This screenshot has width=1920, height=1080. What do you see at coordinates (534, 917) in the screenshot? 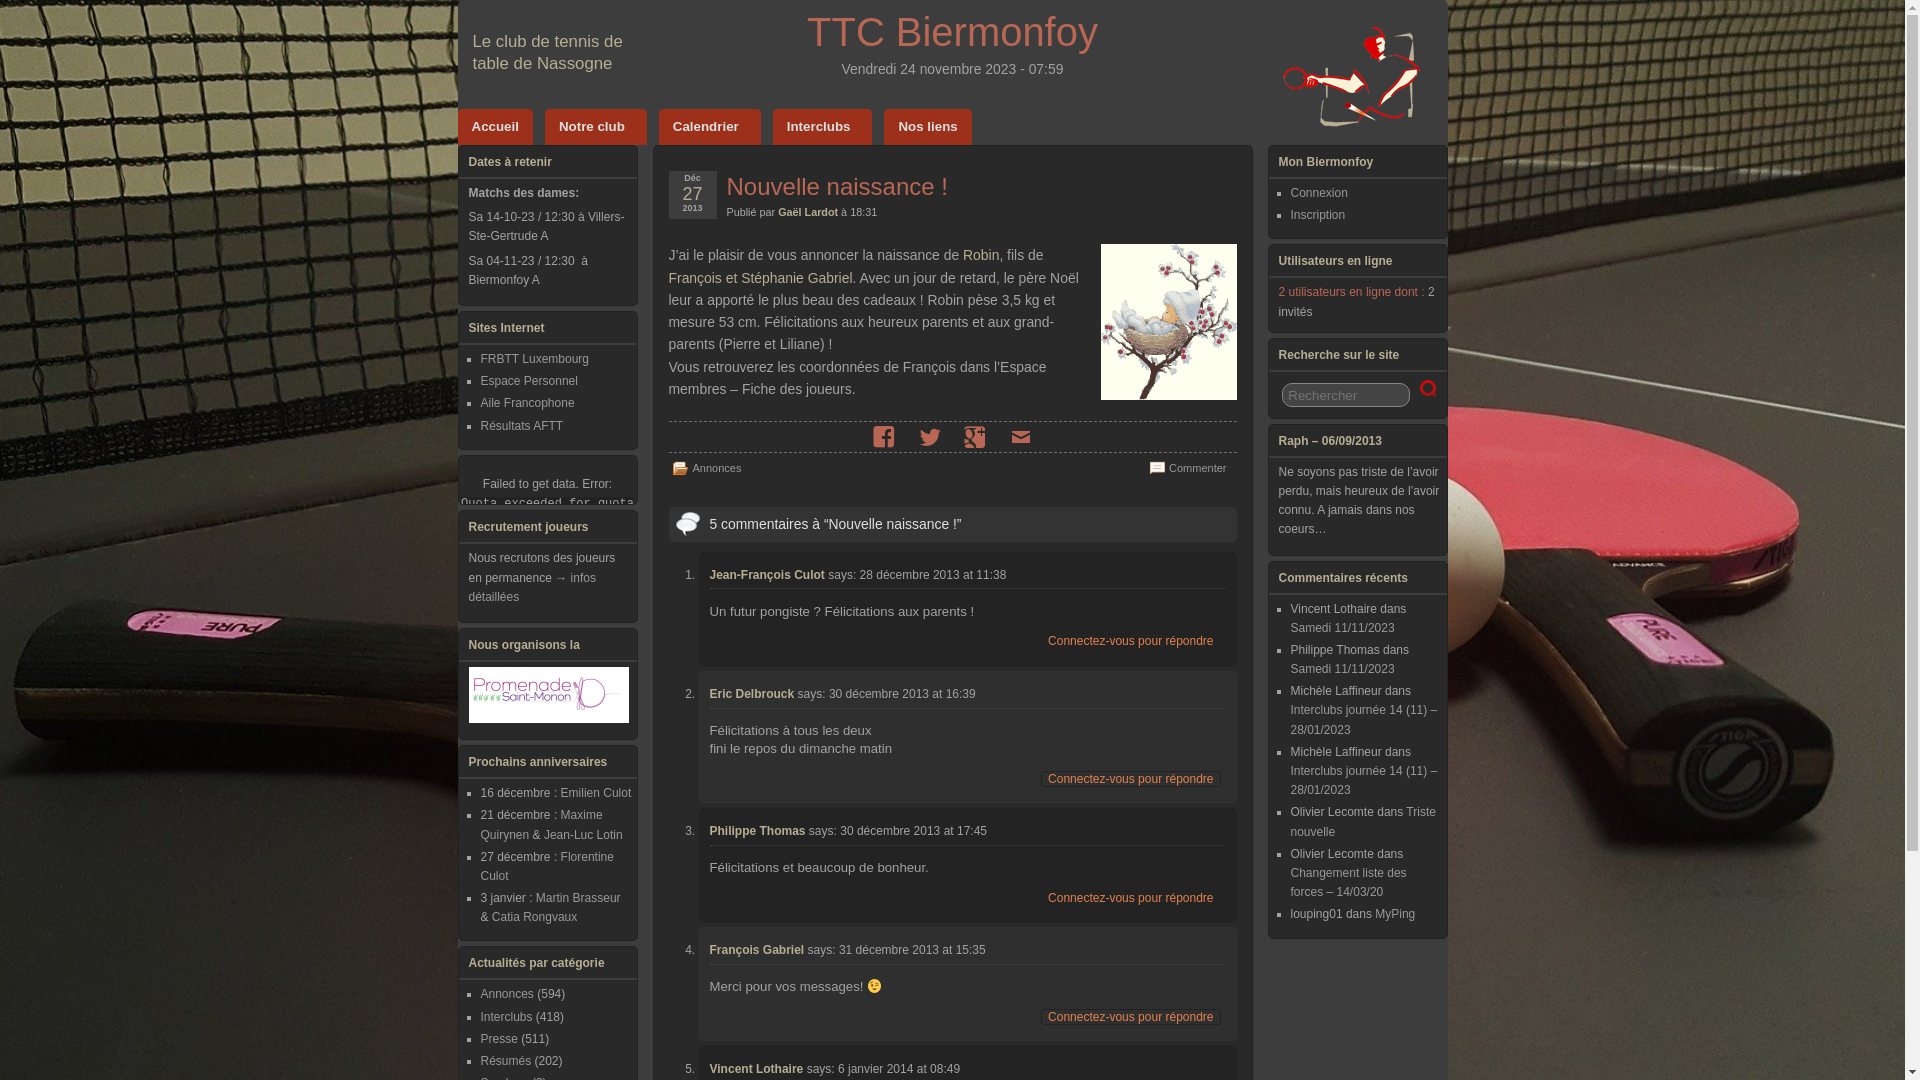
I see `Catia Rongvaux` at bounding box center [534, 917].